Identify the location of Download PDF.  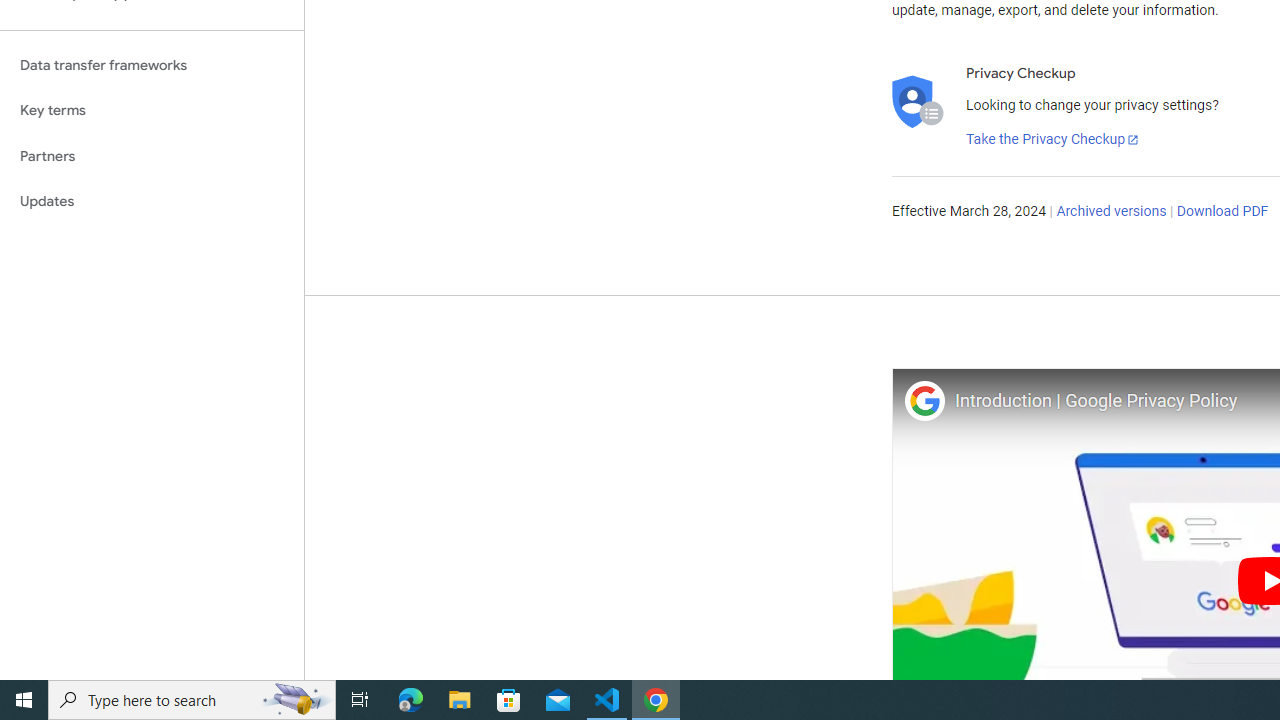
(1222, 212).